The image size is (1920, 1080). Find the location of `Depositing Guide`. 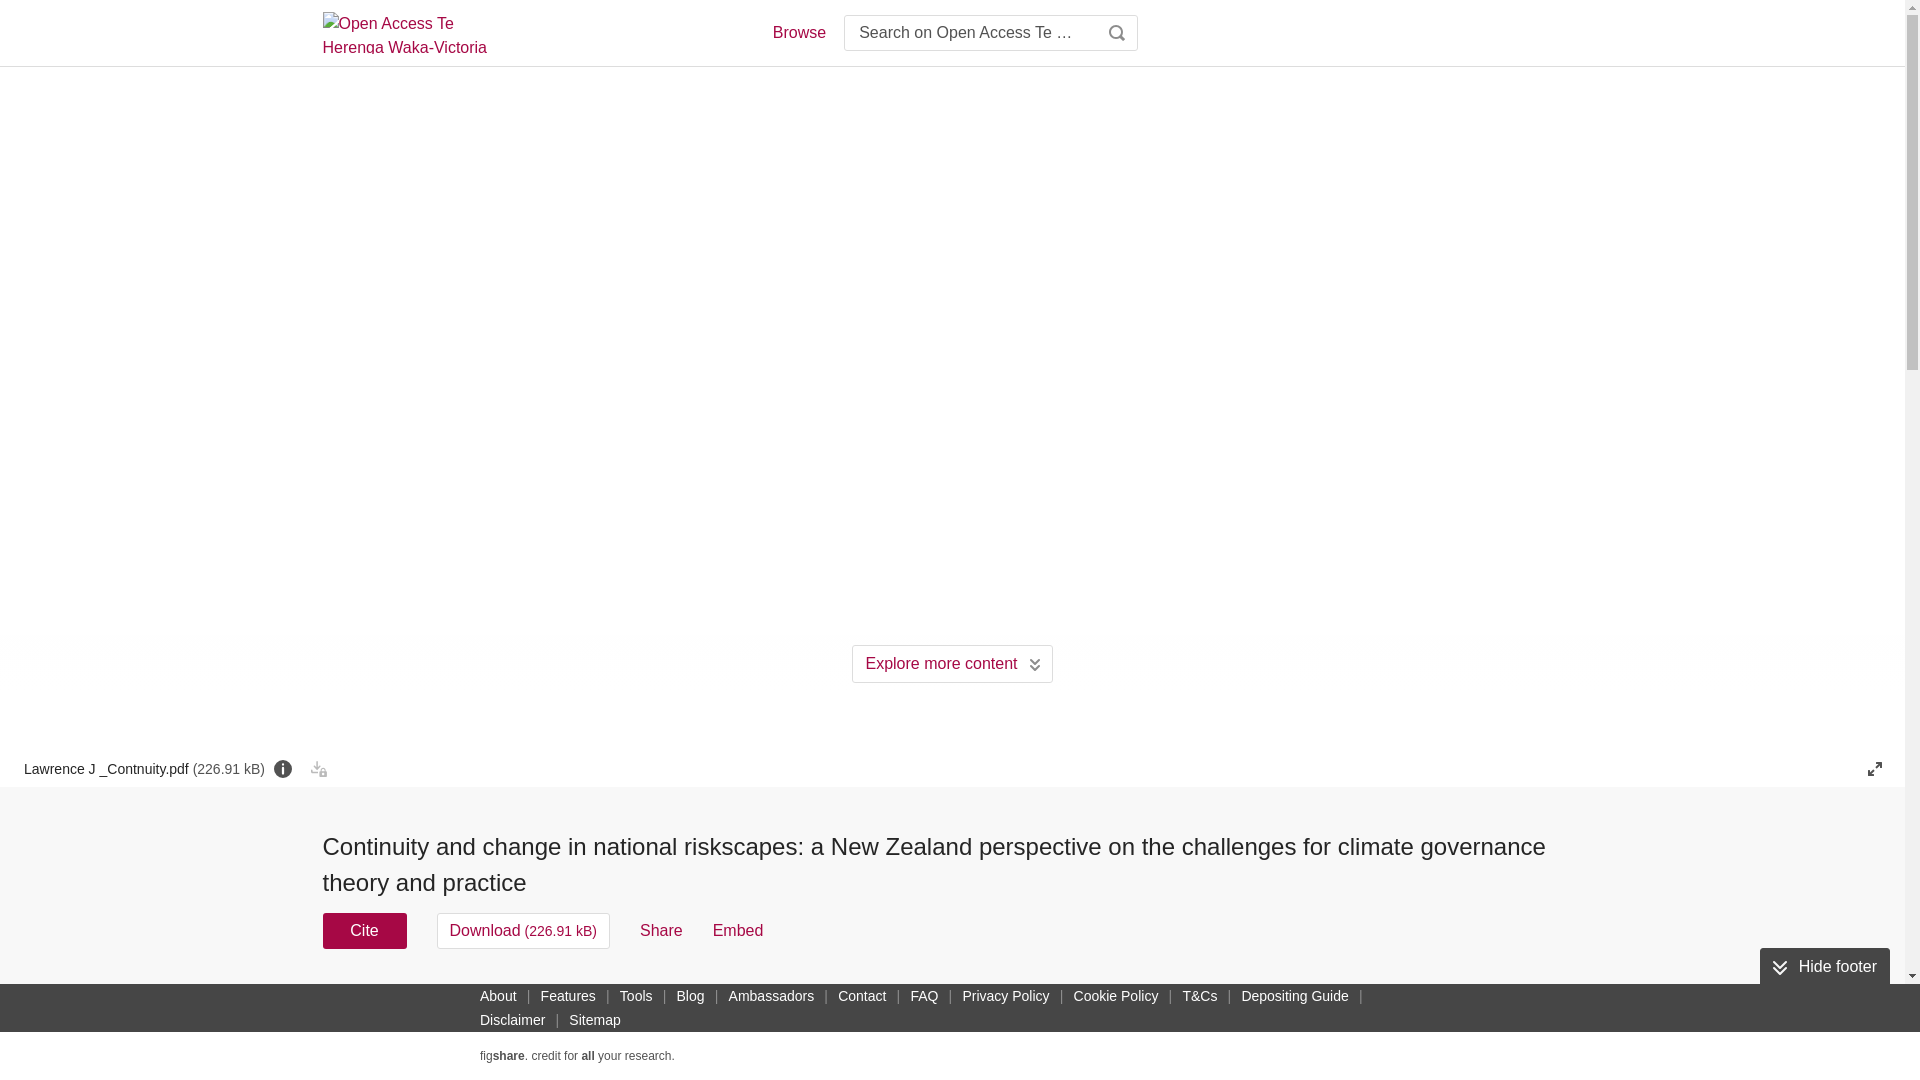

Depositing Guide is located at coordinates (1294, 995).